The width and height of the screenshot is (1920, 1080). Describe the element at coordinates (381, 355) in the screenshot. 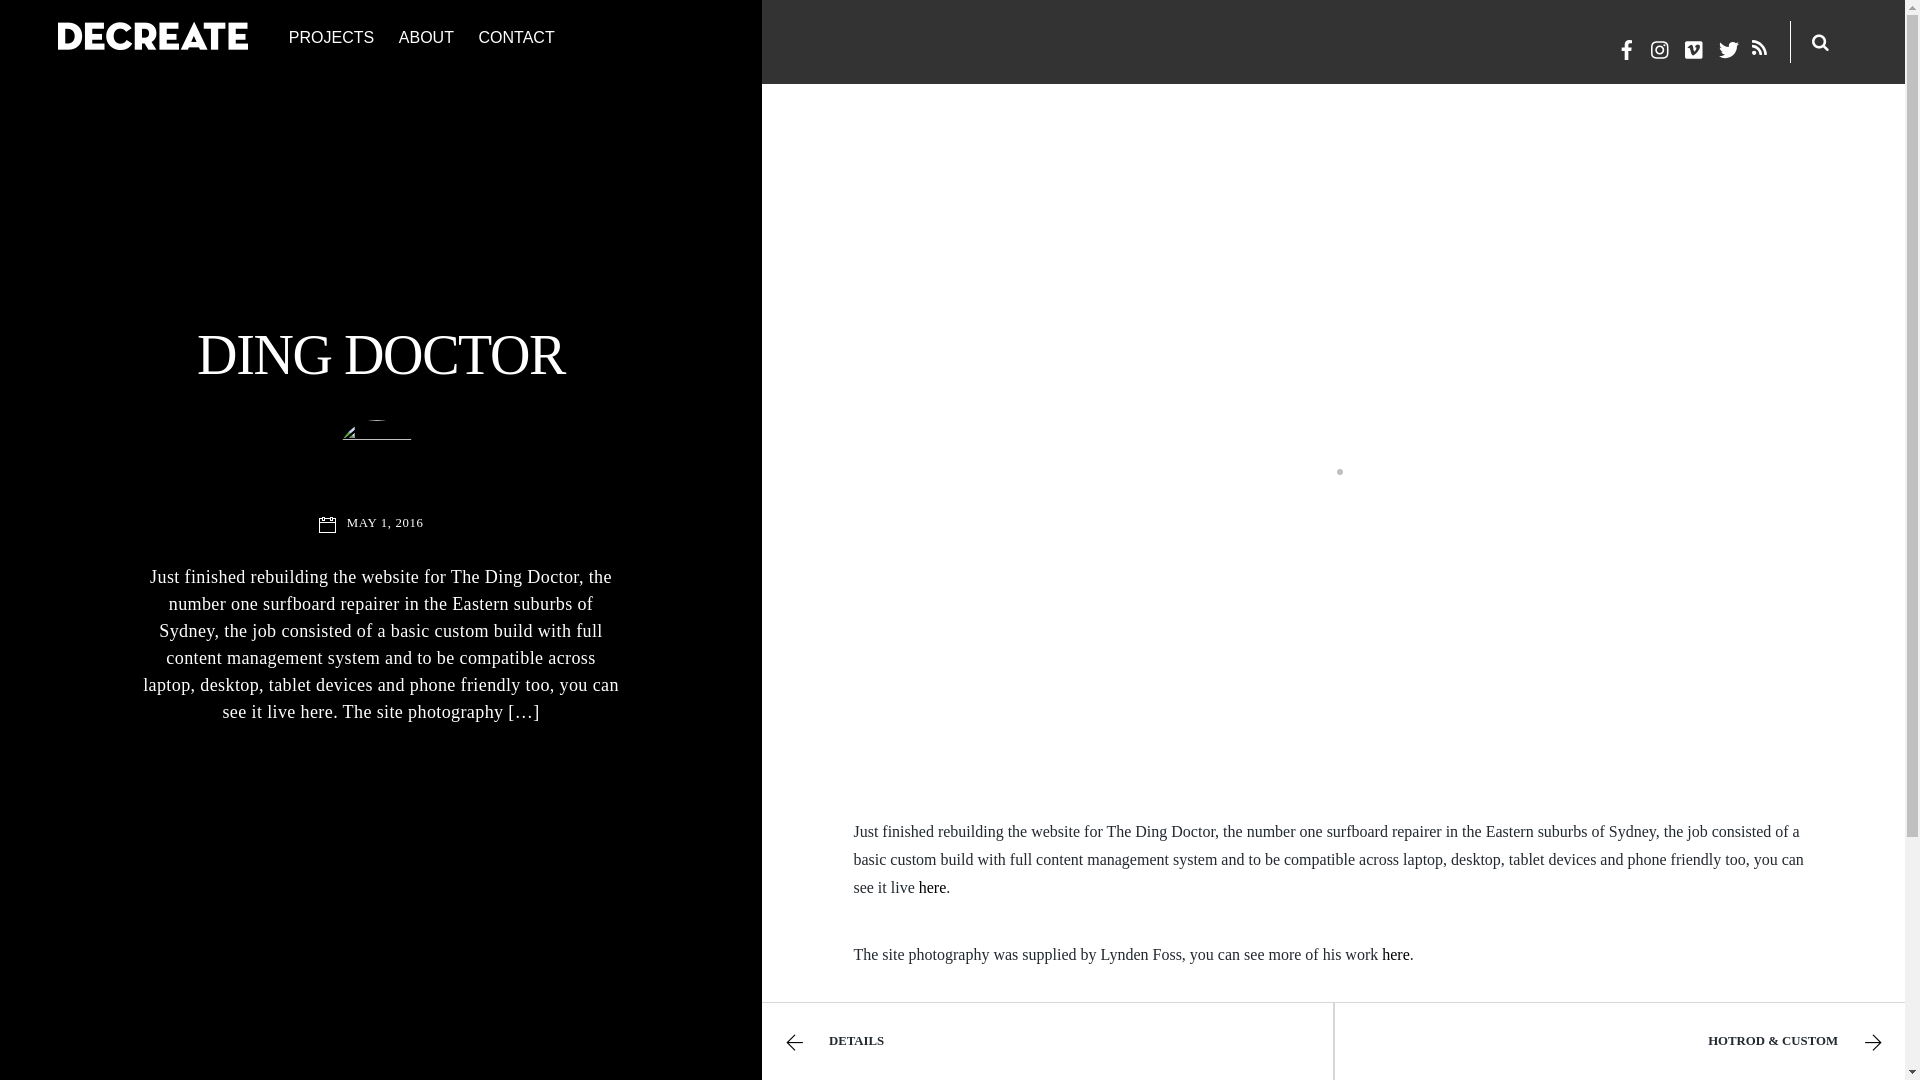

I see `DING DOCTOR` at that location.